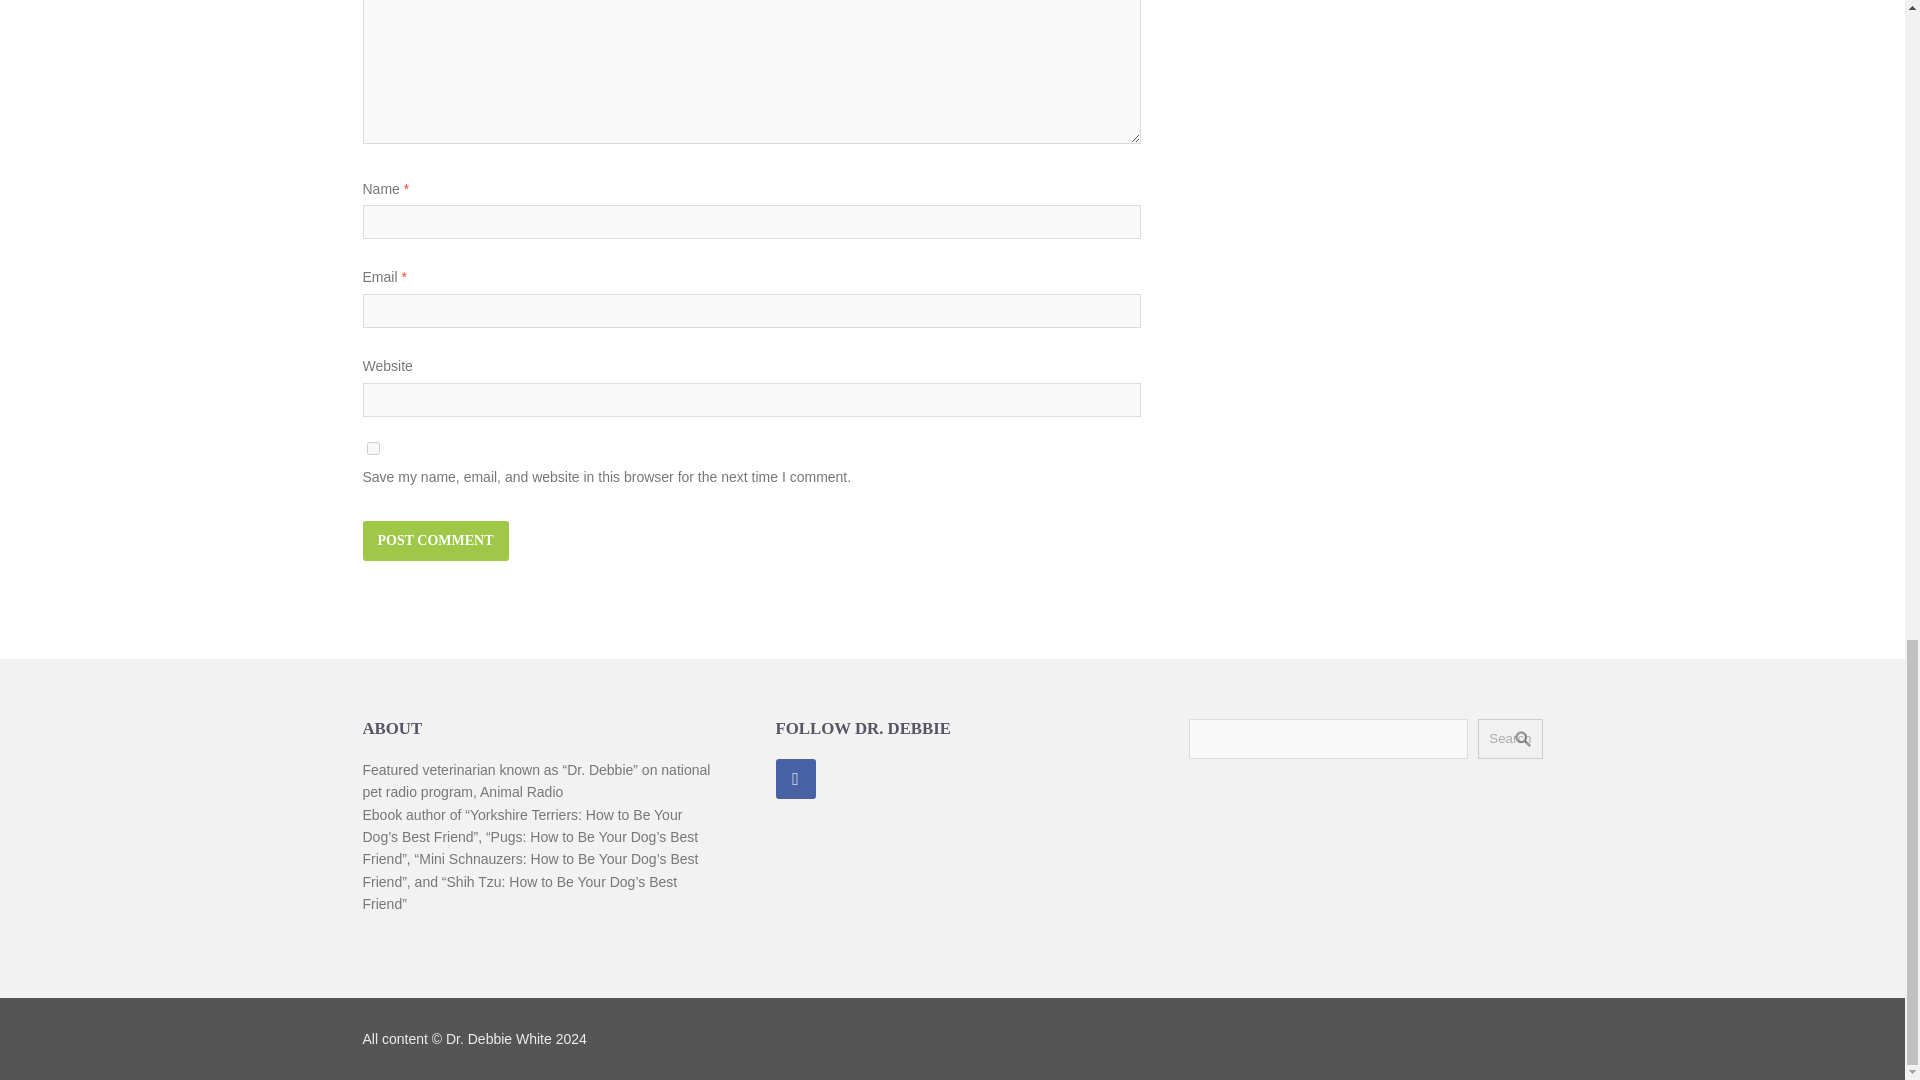  Describe the element at coordinates (796, 779) in the screenshot. I see `Facebook` at that location.